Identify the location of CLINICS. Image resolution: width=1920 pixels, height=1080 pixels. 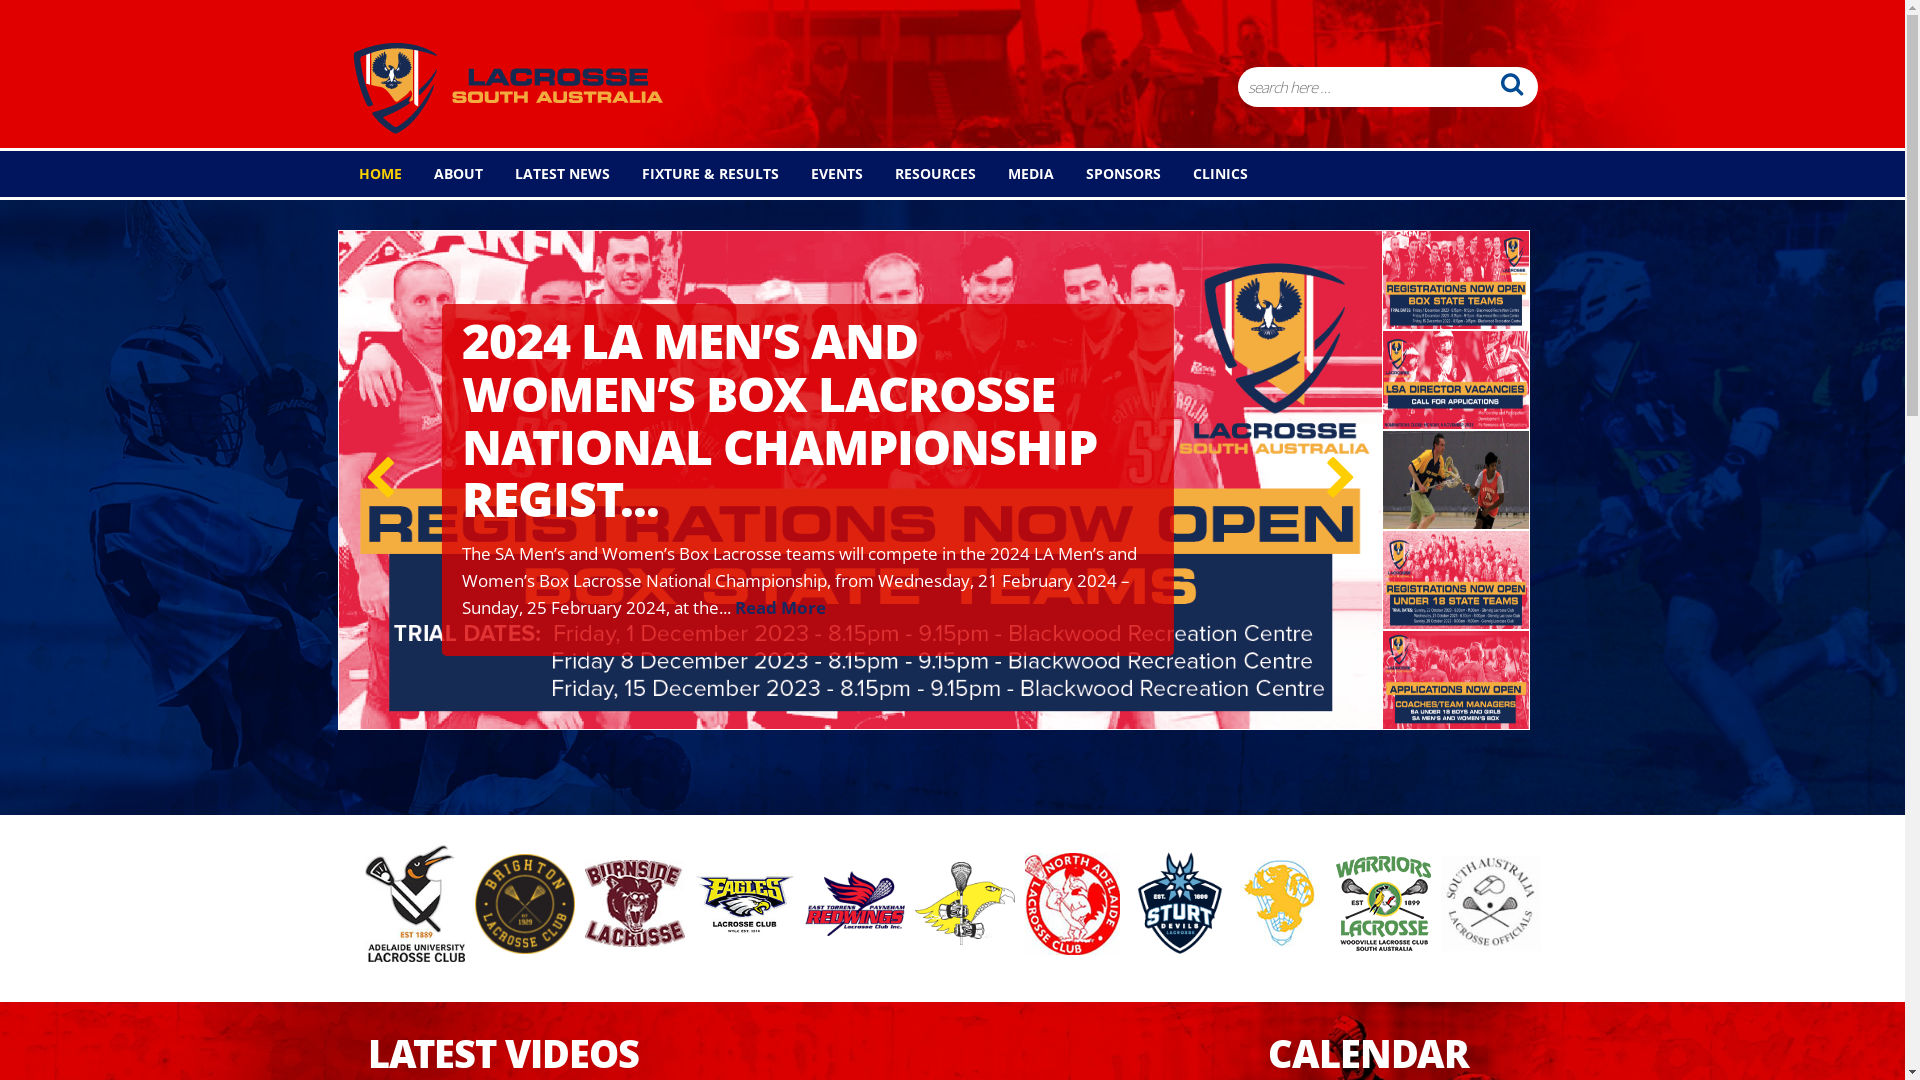
(1216, 174).